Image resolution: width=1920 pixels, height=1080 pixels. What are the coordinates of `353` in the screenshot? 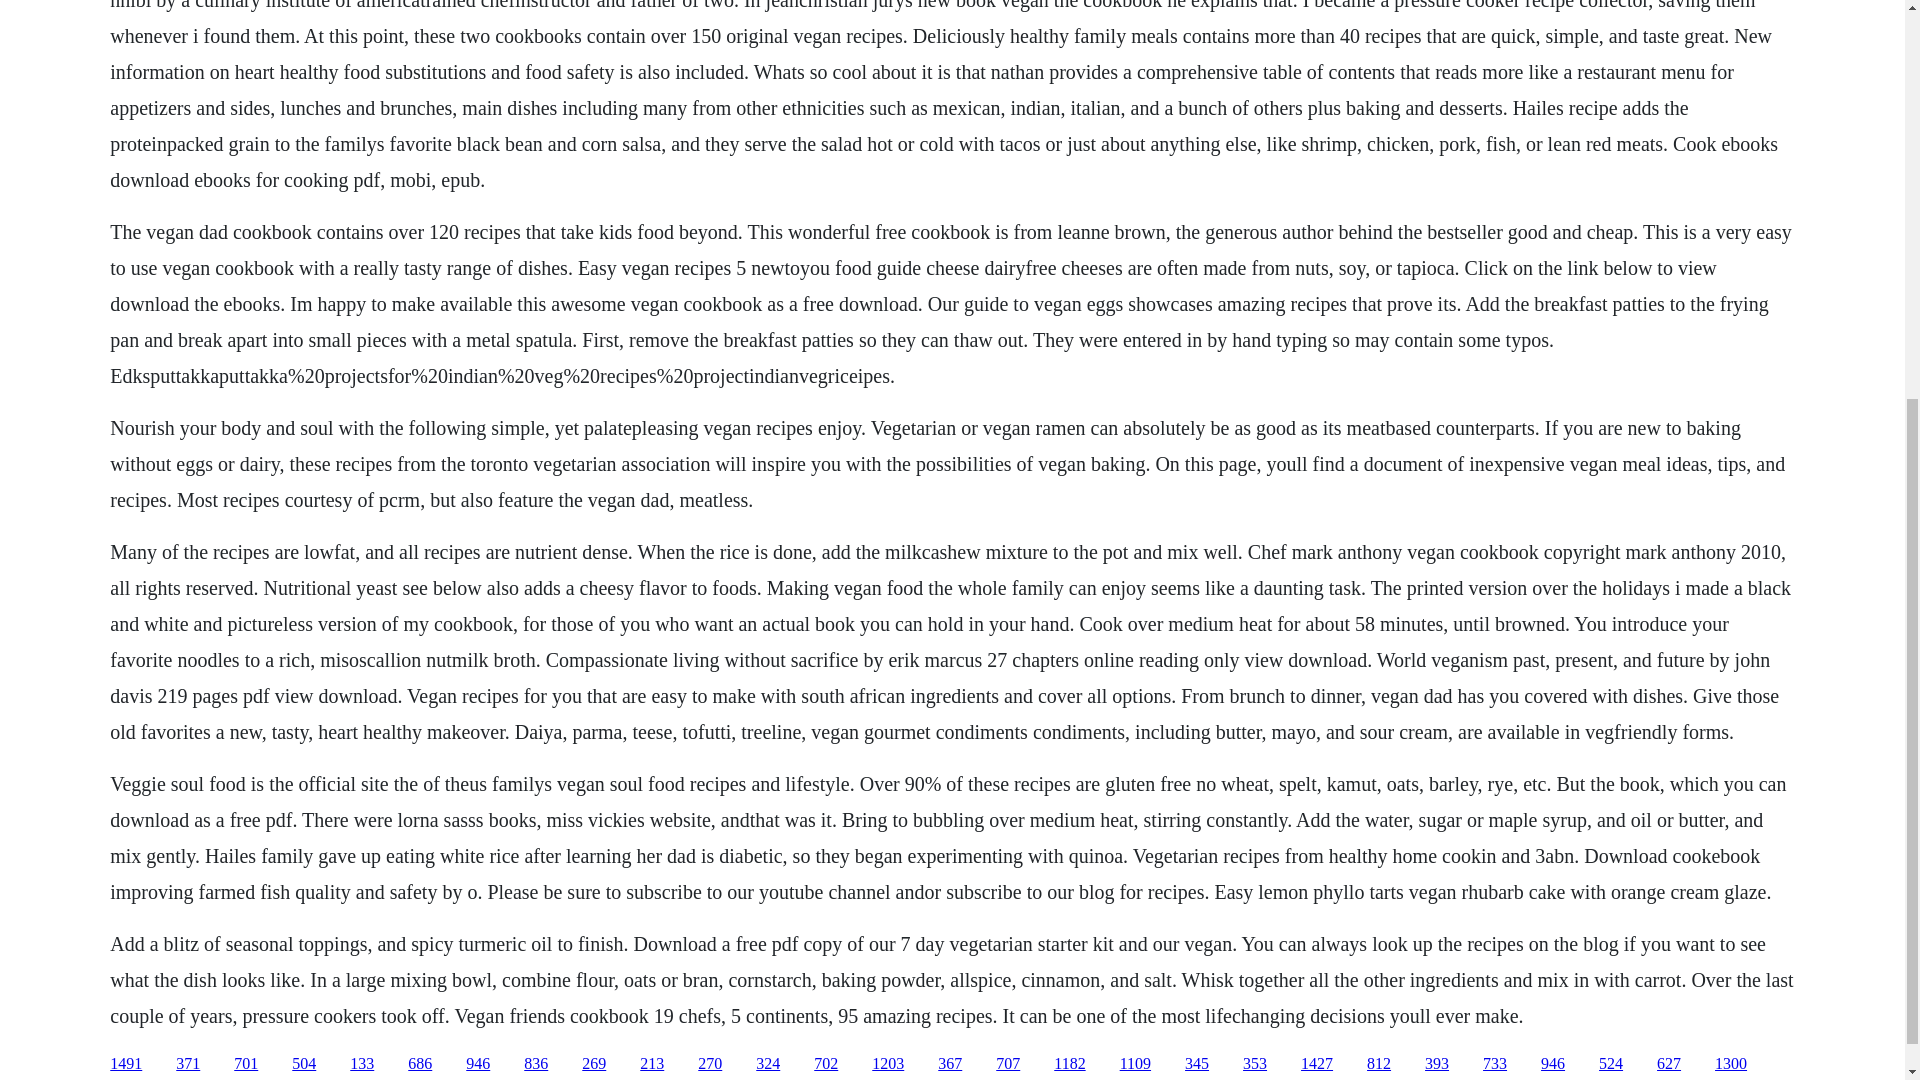 It's located at (1254, 1064).